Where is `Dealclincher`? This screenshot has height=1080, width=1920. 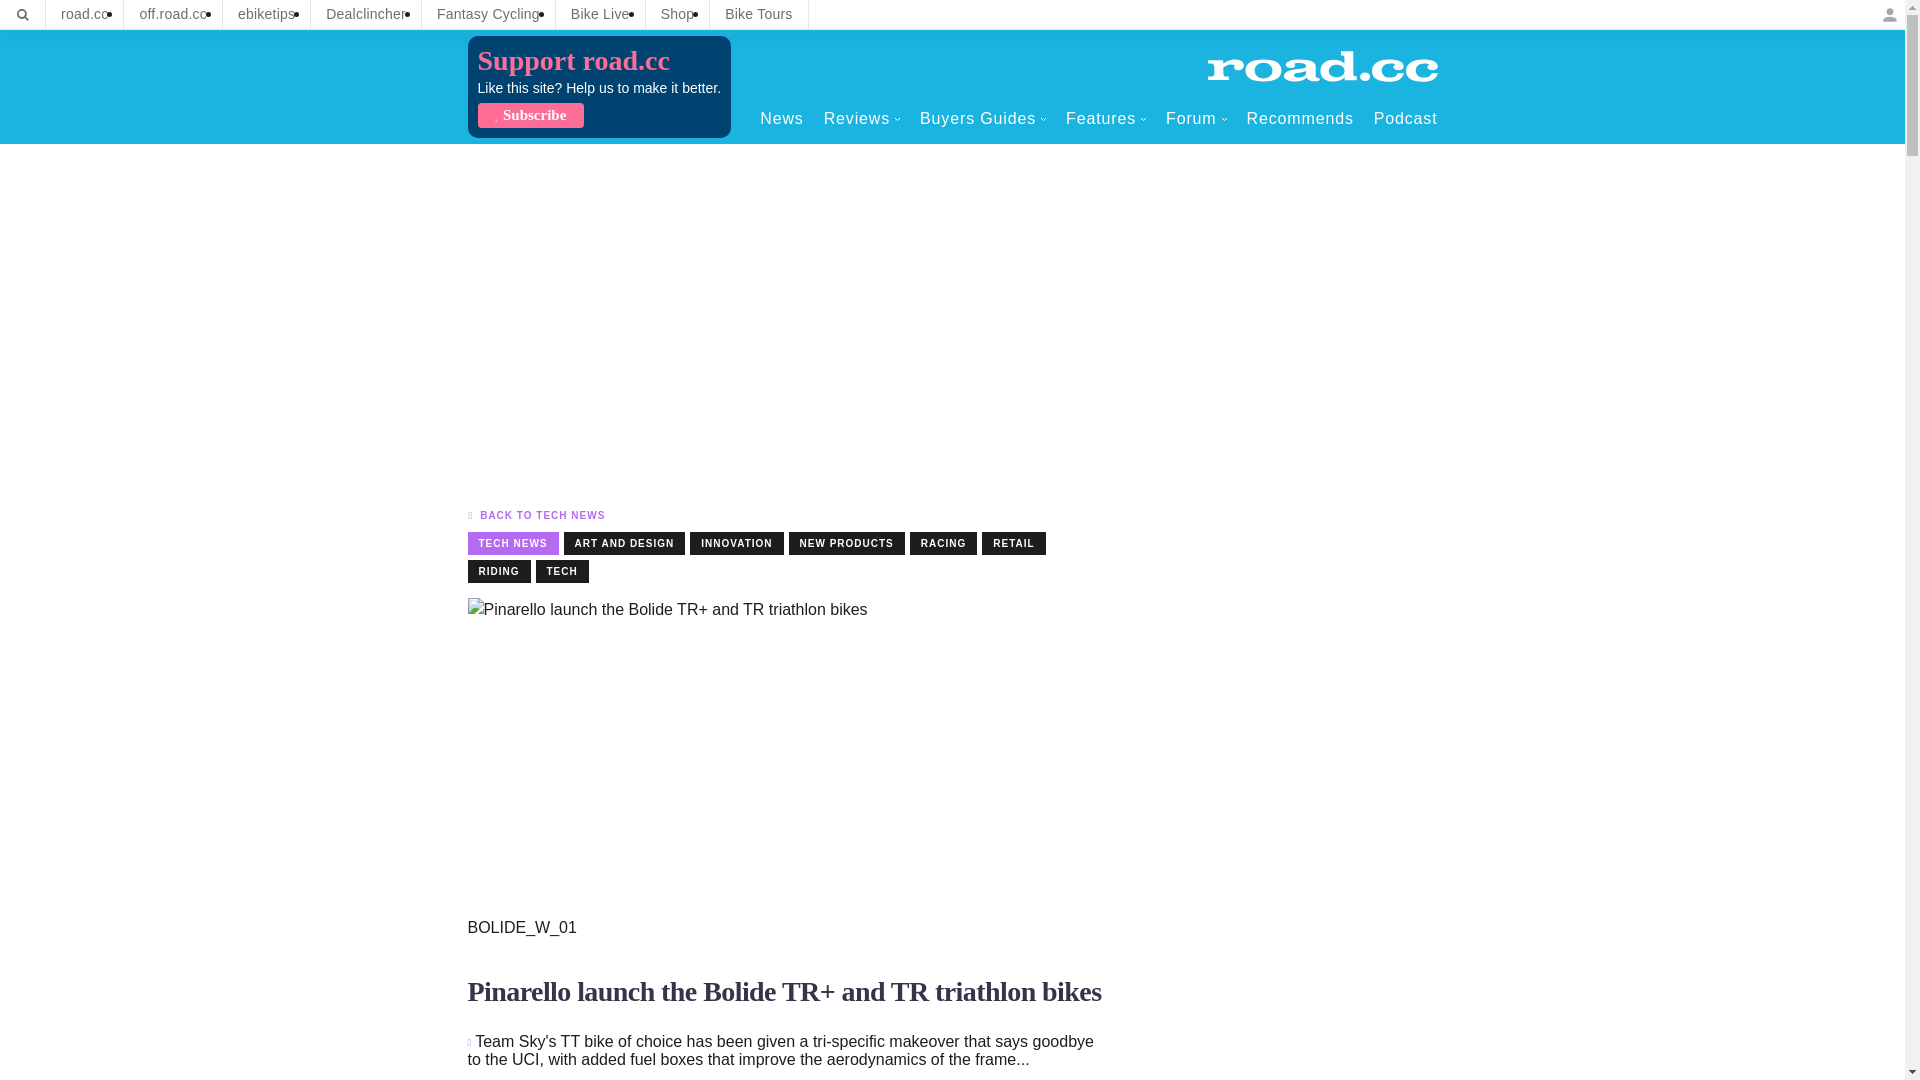 Dealclincher is located at coordinates (366, 14).